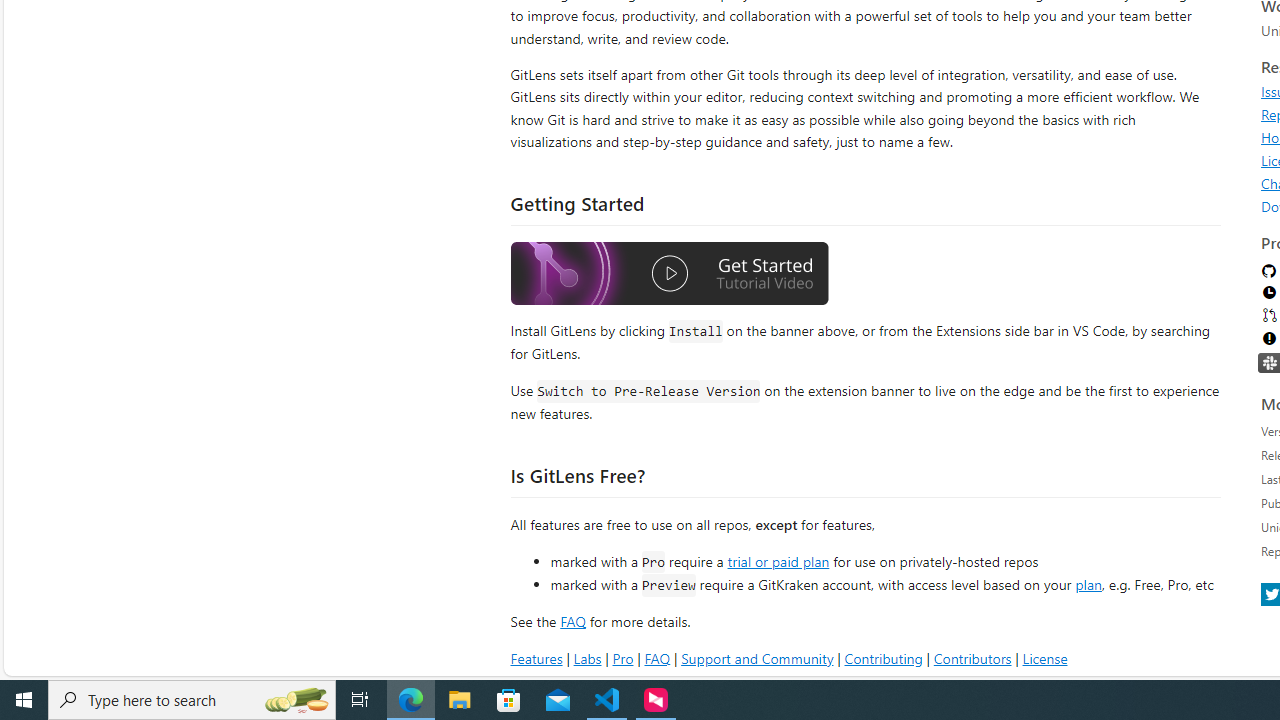 The image size is (1280, 720). What do you see at coordinates (757, 658) in the screenshot?
I see `Support and Community` at bounding box center [757, 658].